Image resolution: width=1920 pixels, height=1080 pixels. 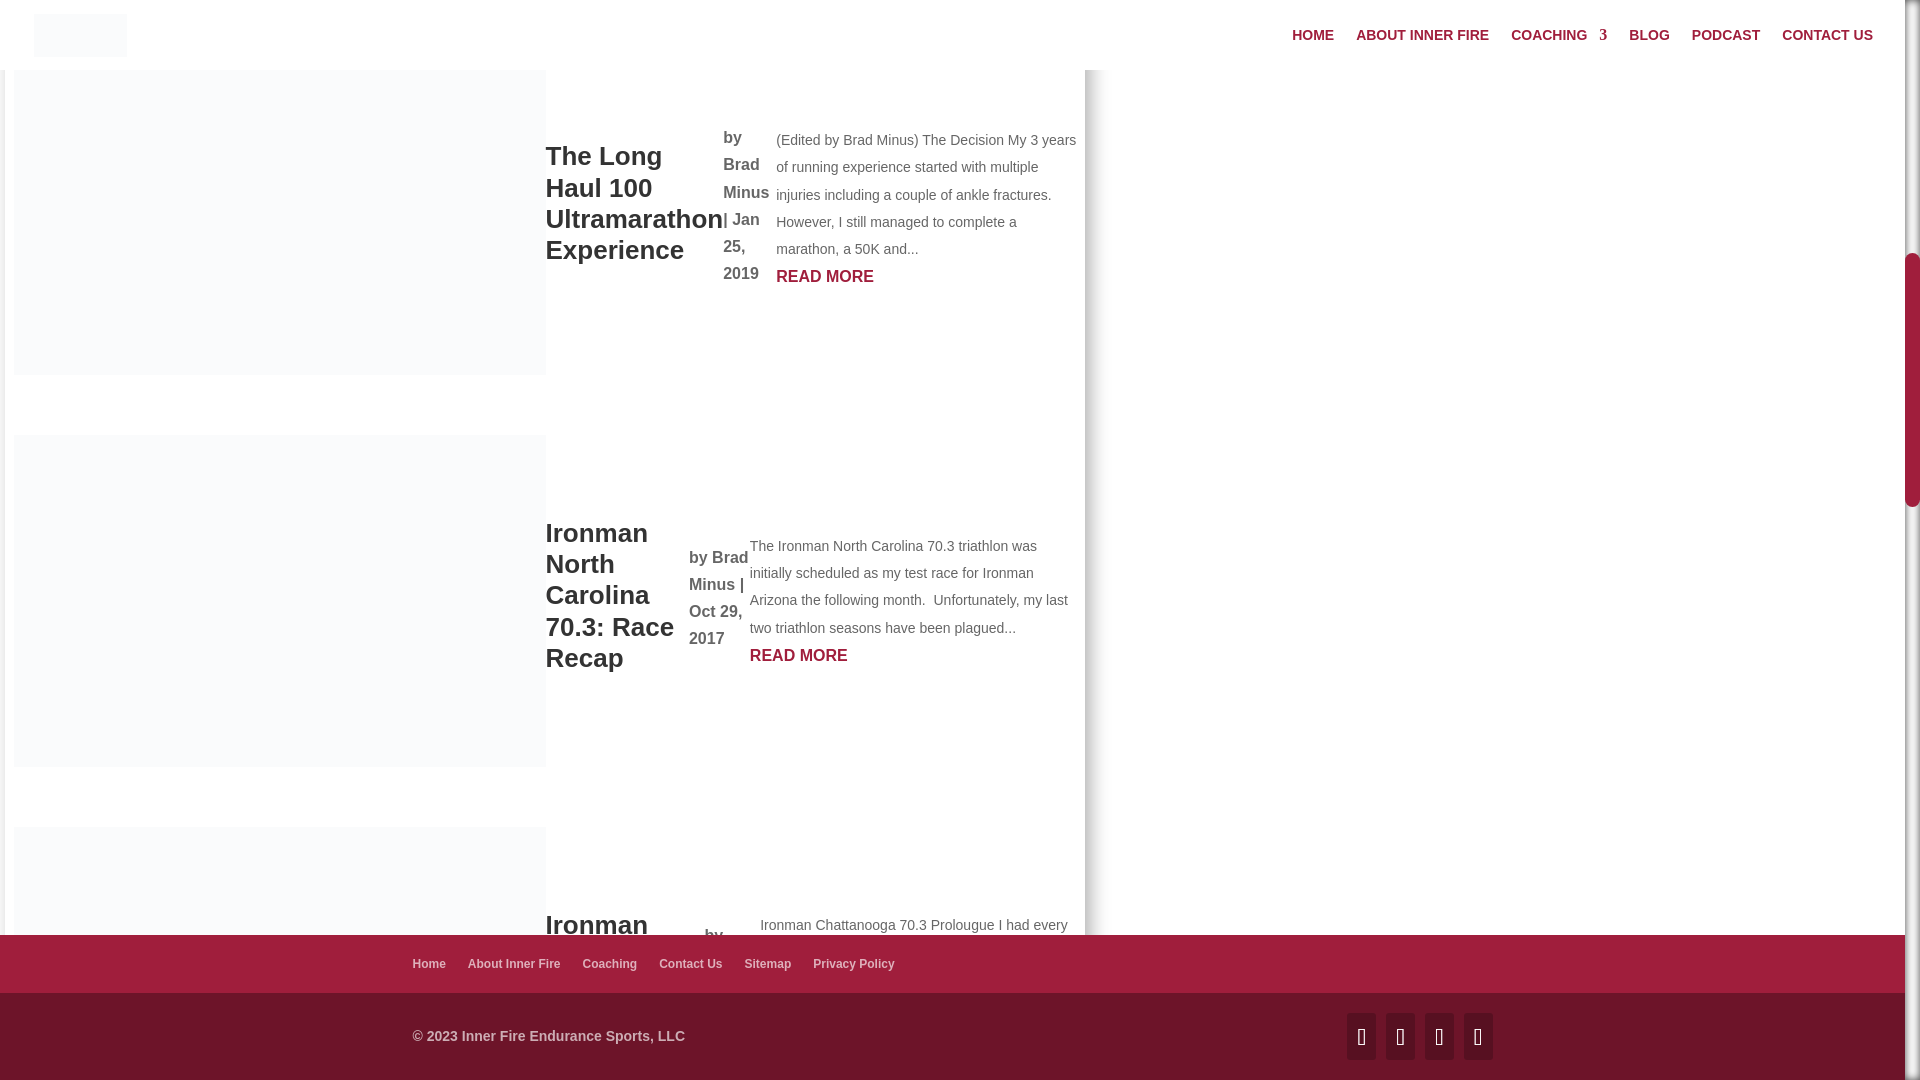 I want to click on Brad Minus, so click(x=718, y=570).